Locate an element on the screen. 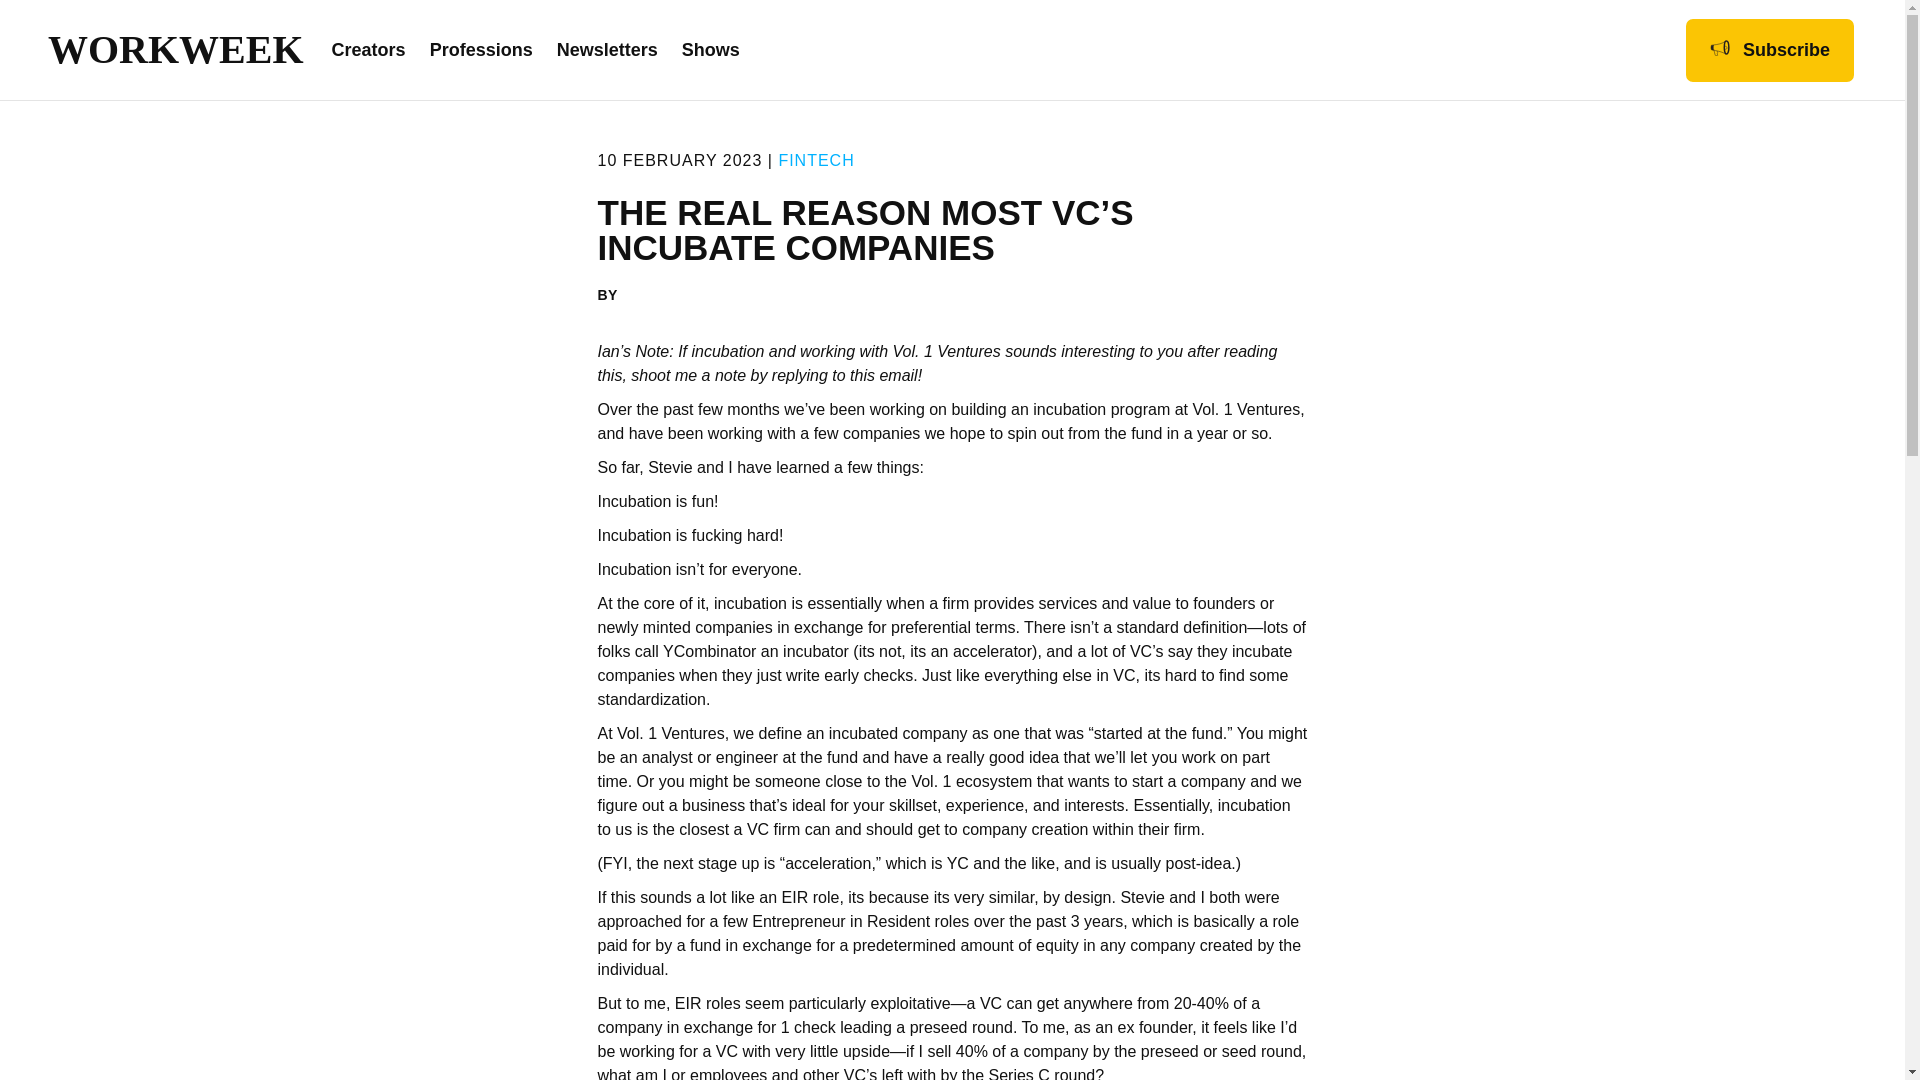 This screenshot has width=1920, height=1080. Creators is located at coordinates (368, 50).